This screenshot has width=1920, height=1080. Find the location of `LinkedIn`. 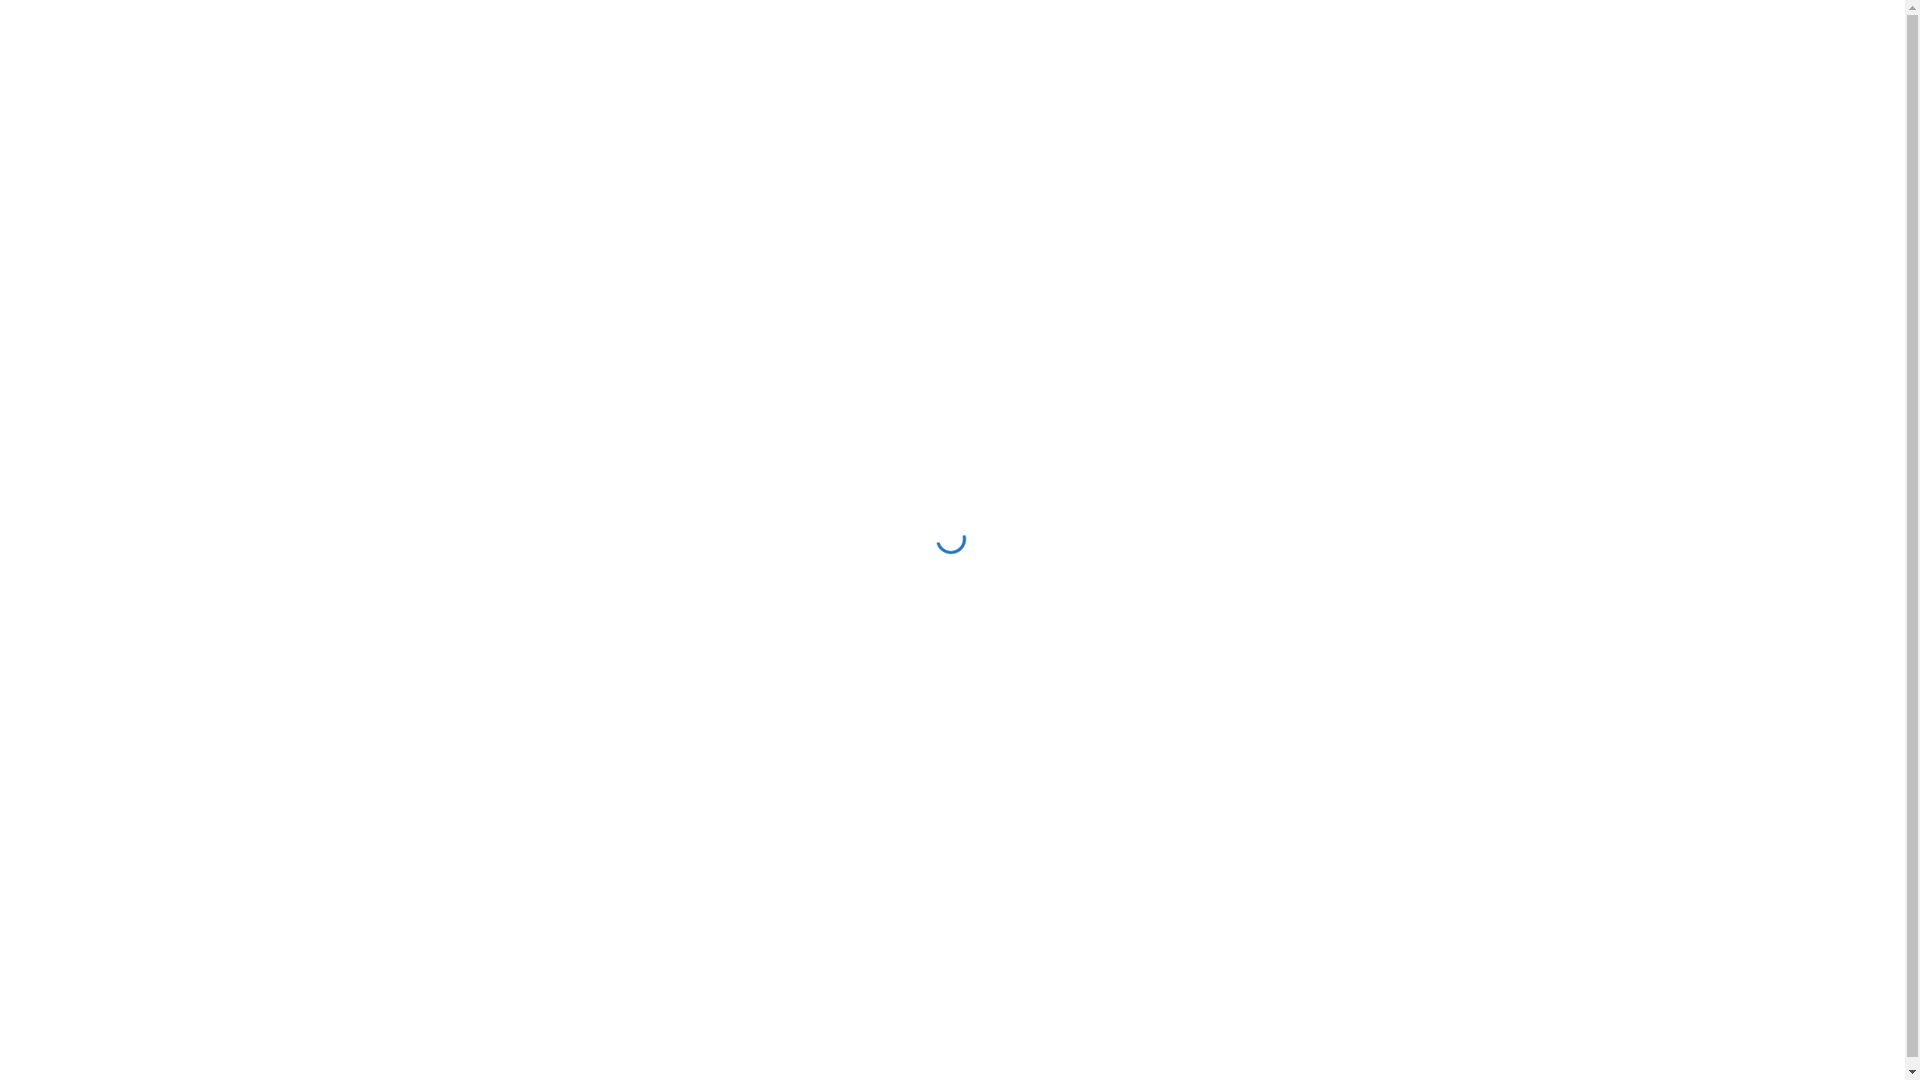

LinkedIn is located at coordinates (878, 796).